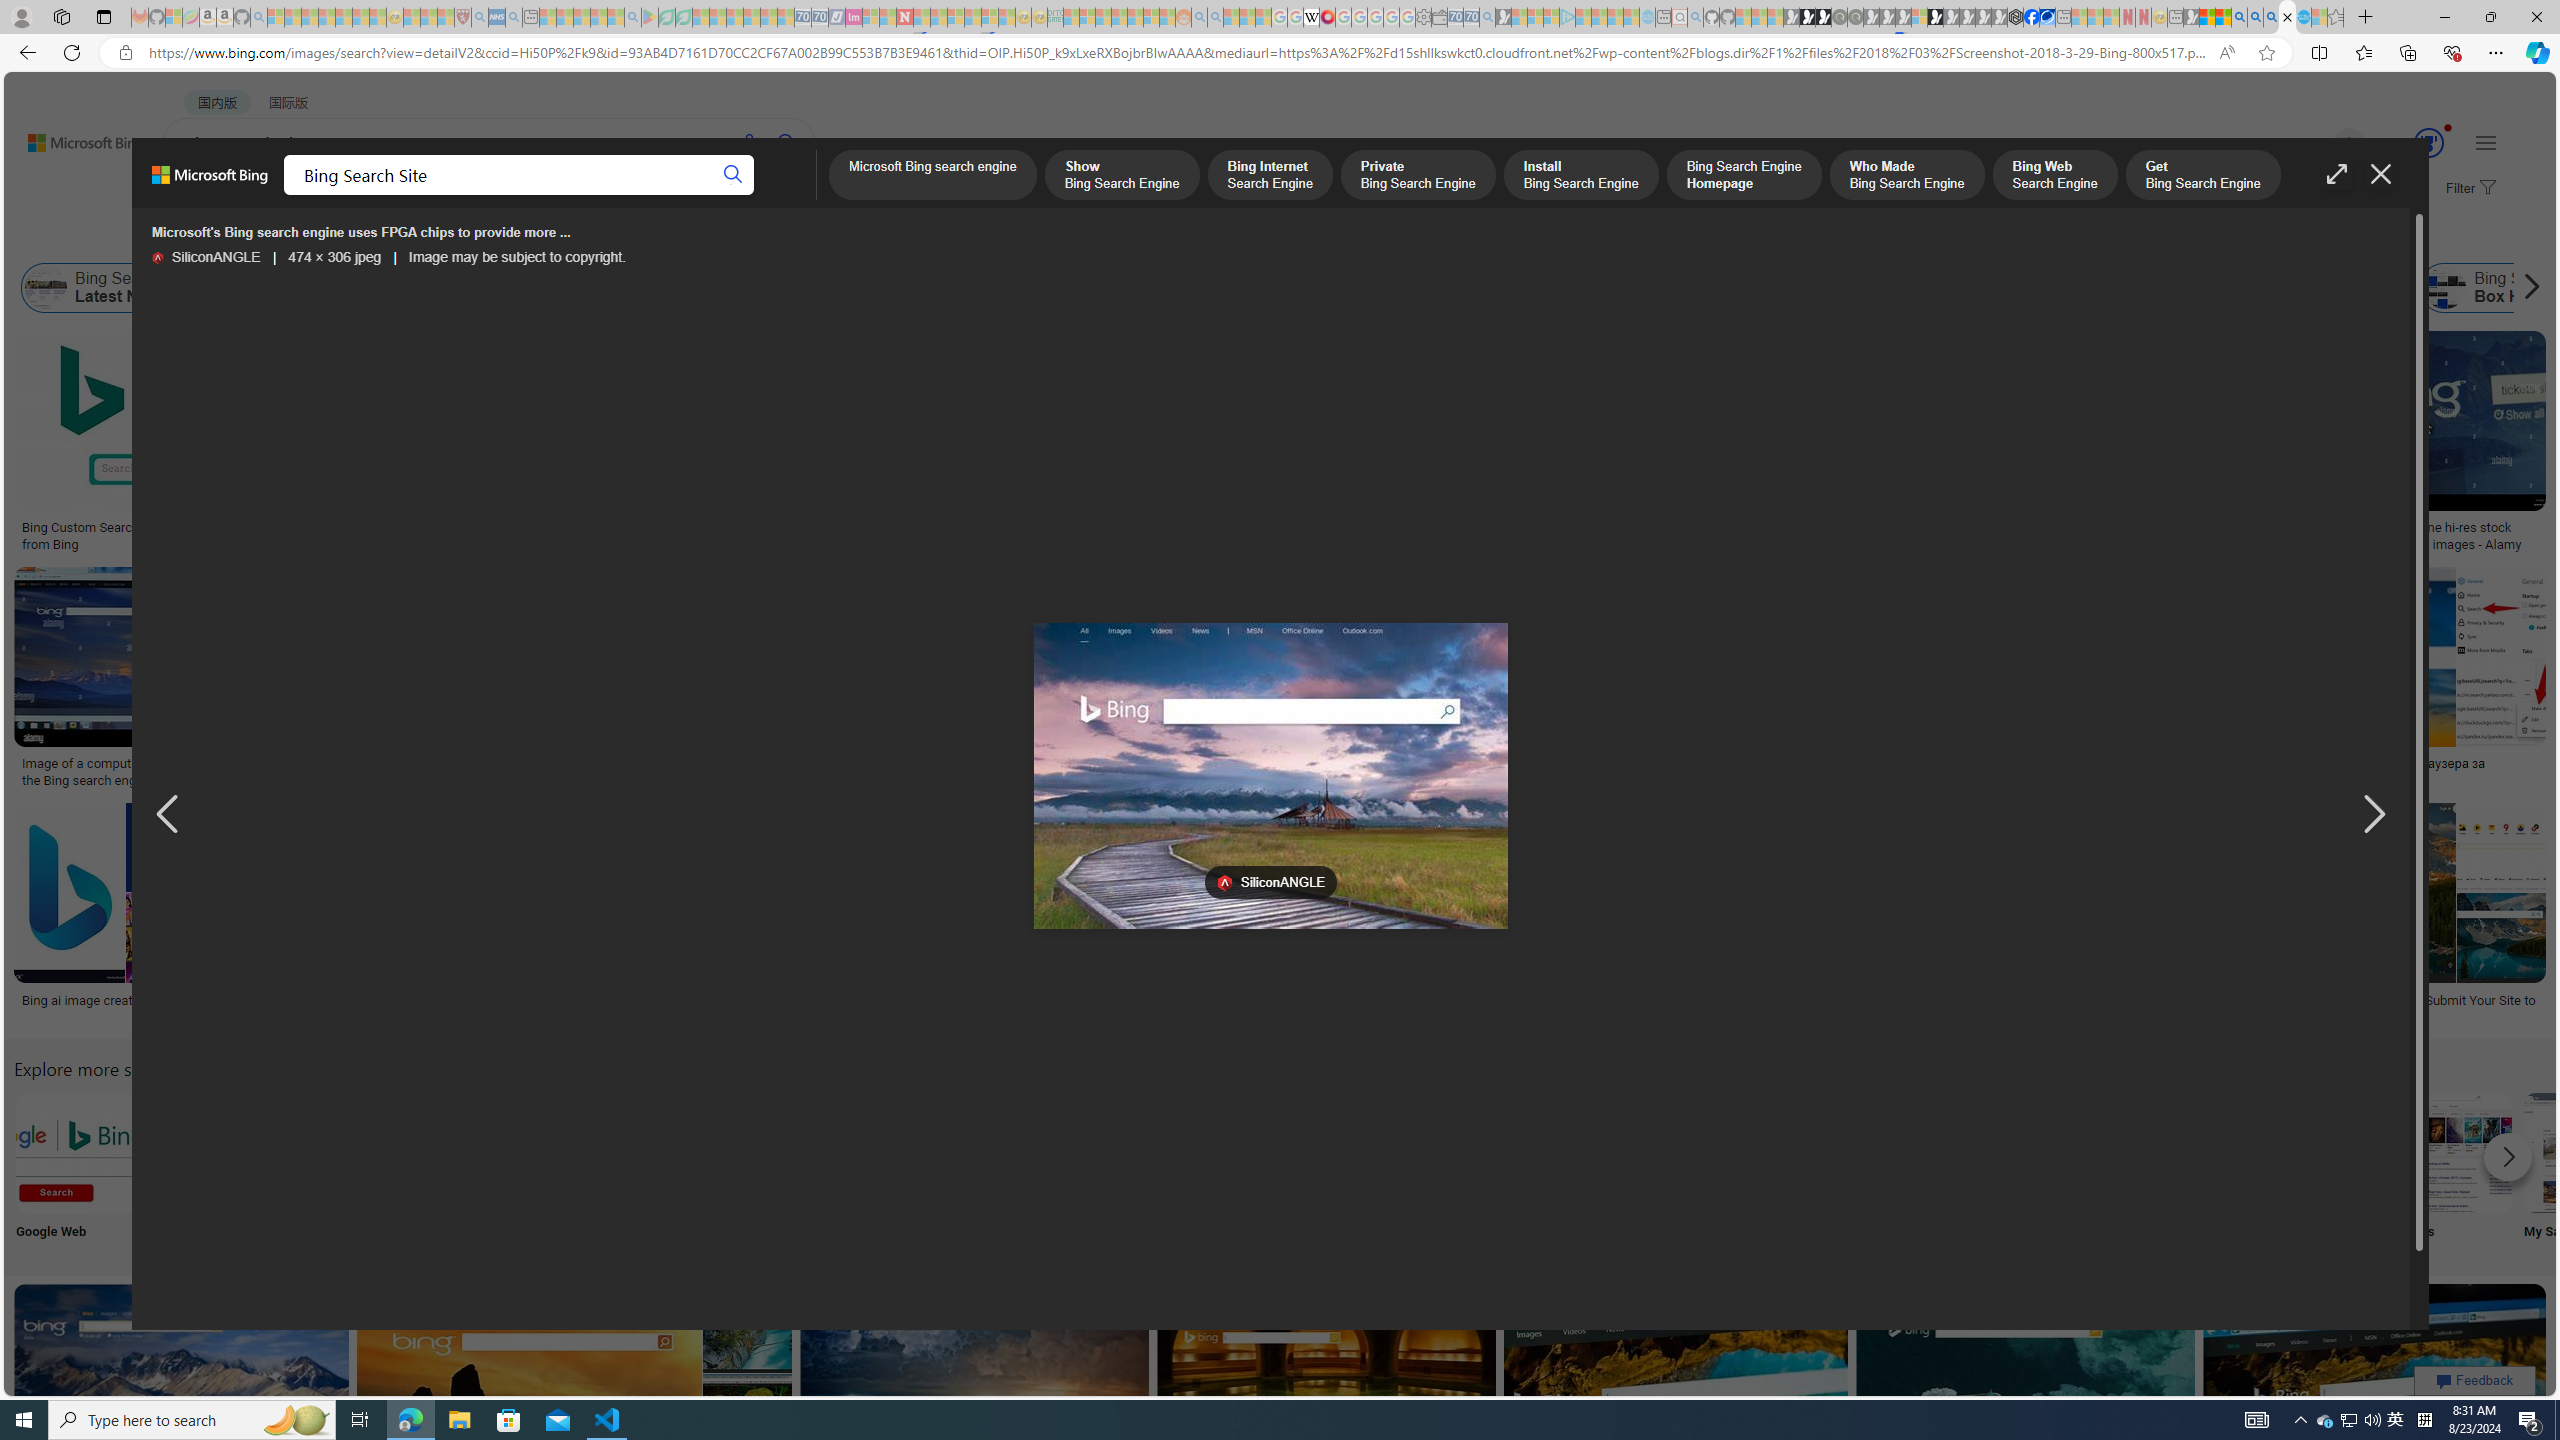  I want to click on Bing Clip ART SEARCH Clip Art, so click(867, 1170).